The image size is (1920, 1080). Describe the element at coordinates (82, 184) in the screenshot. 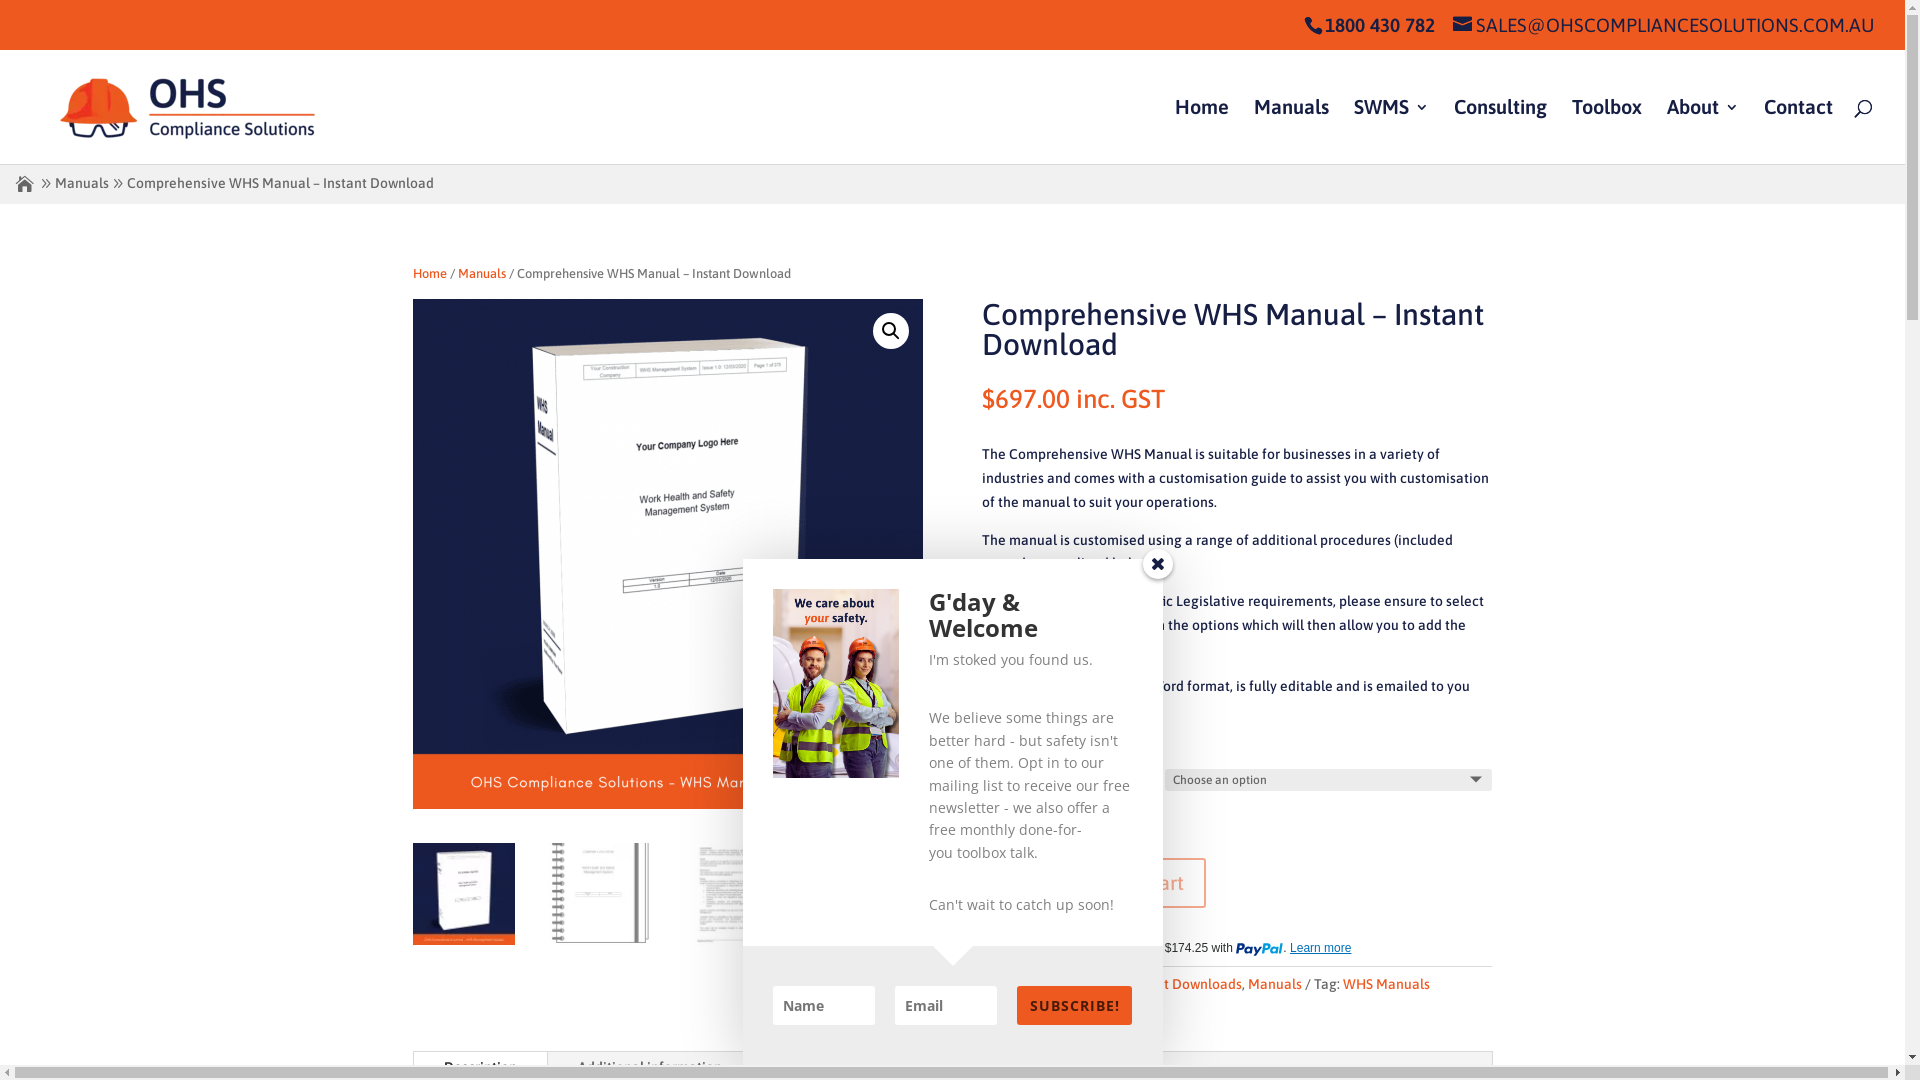

I see `Manuals` at that location.